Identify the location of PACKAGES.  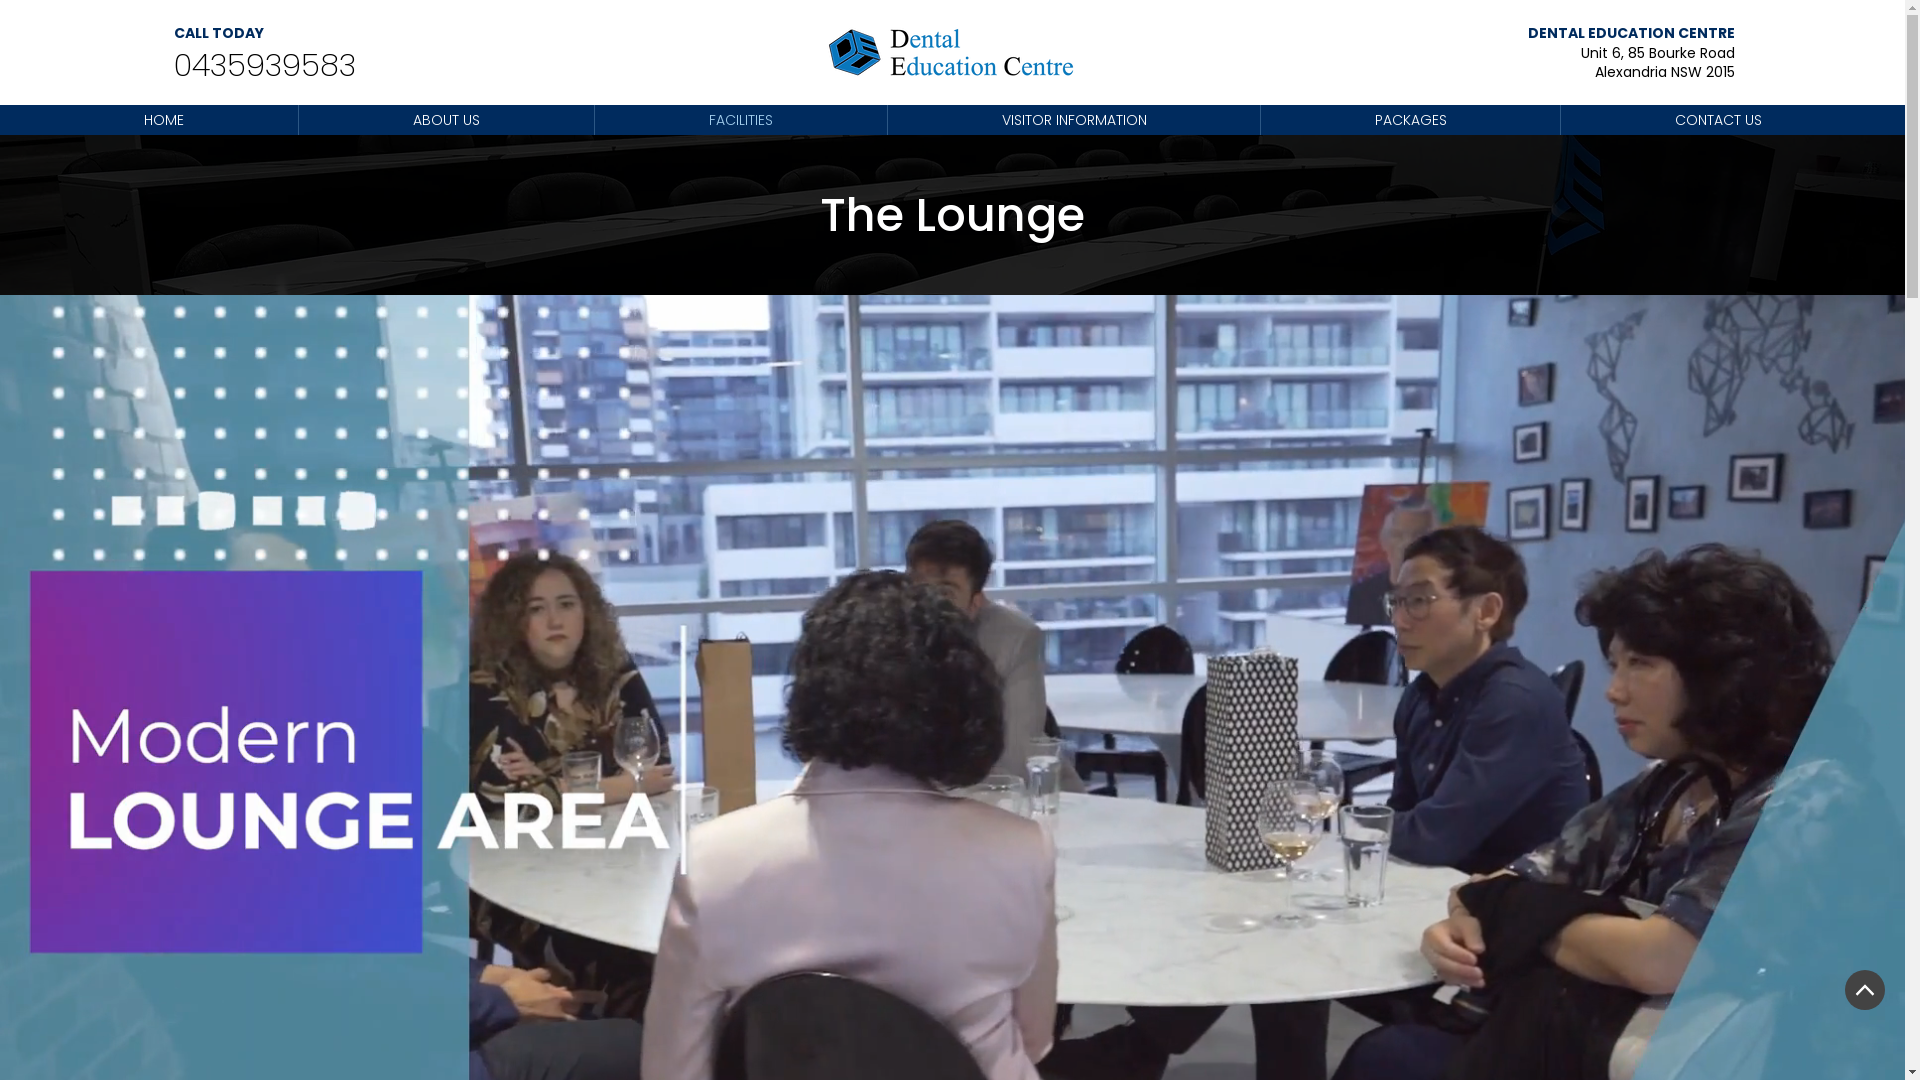
(1410, 120).